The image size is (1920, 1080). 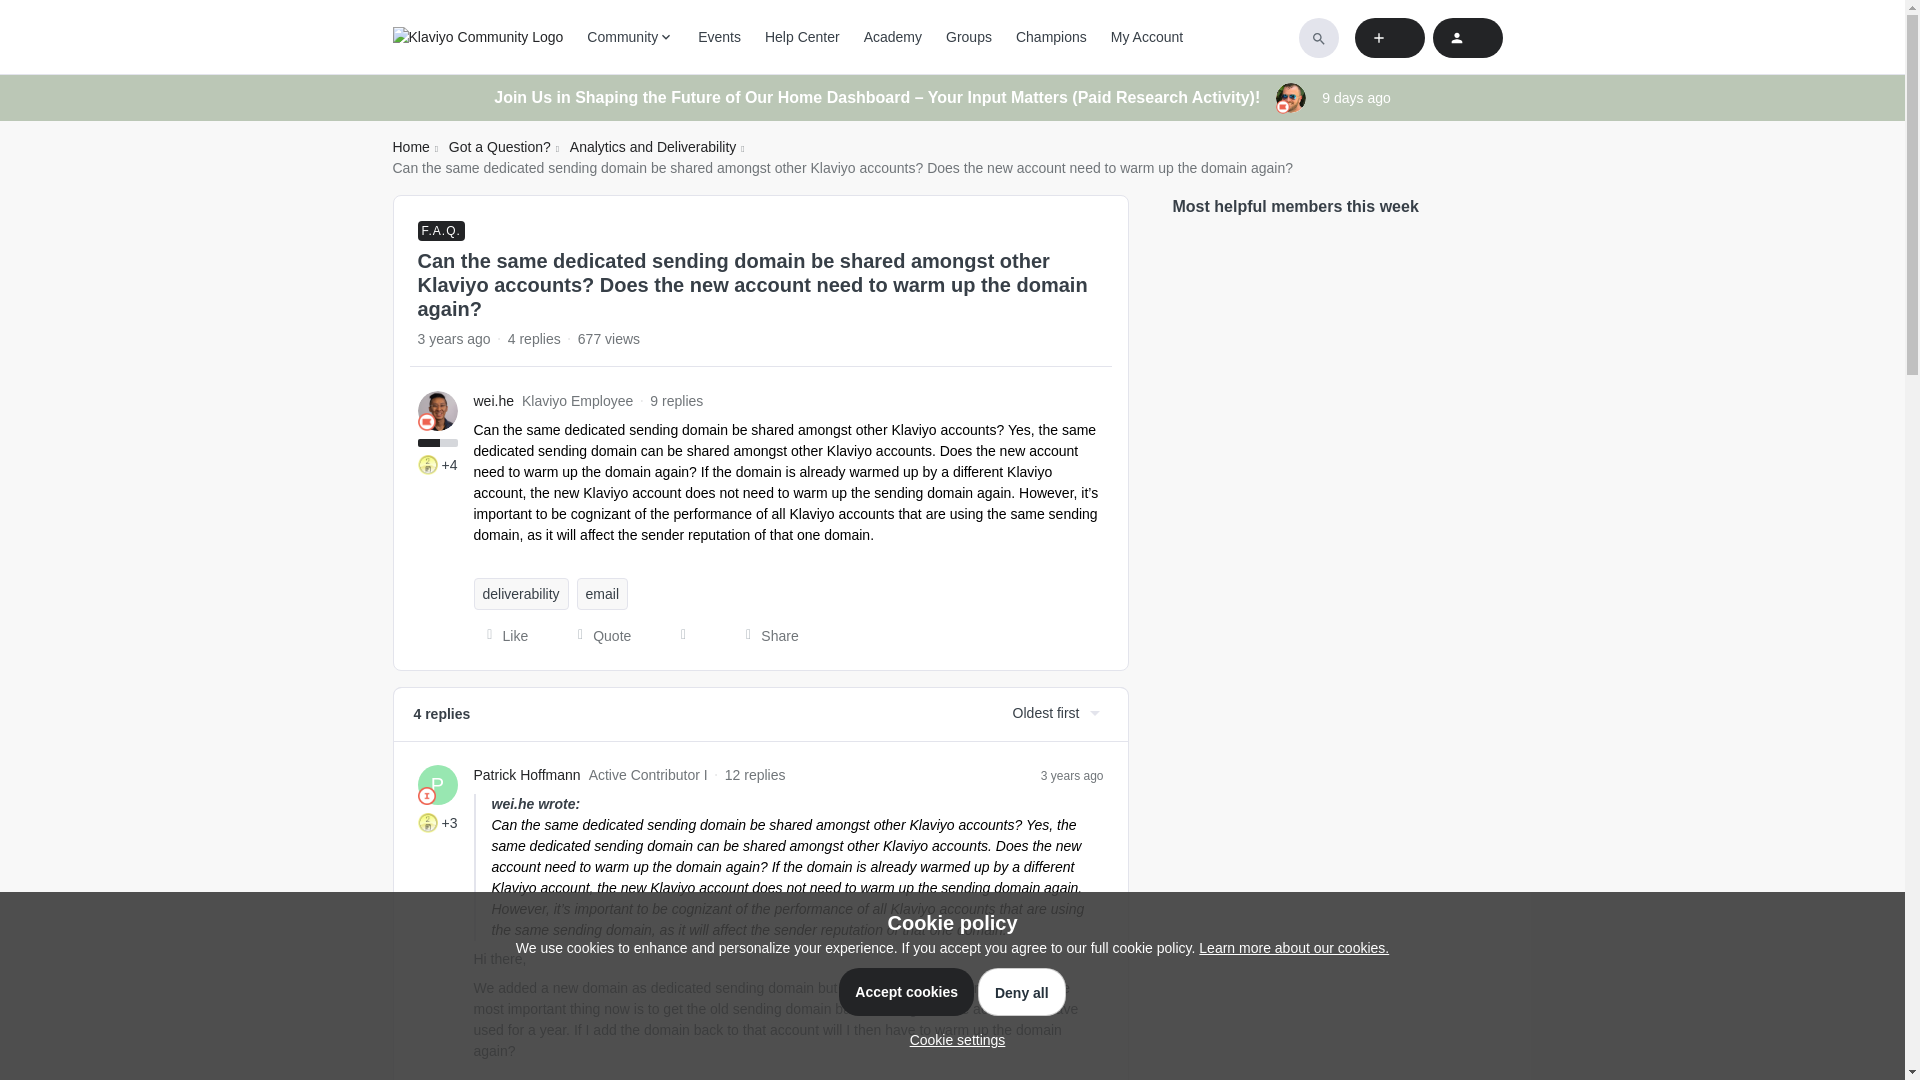 What do you see at coordinates (720, 37) in the screenshot?
I see `Events` at bounding box center [720, 37].